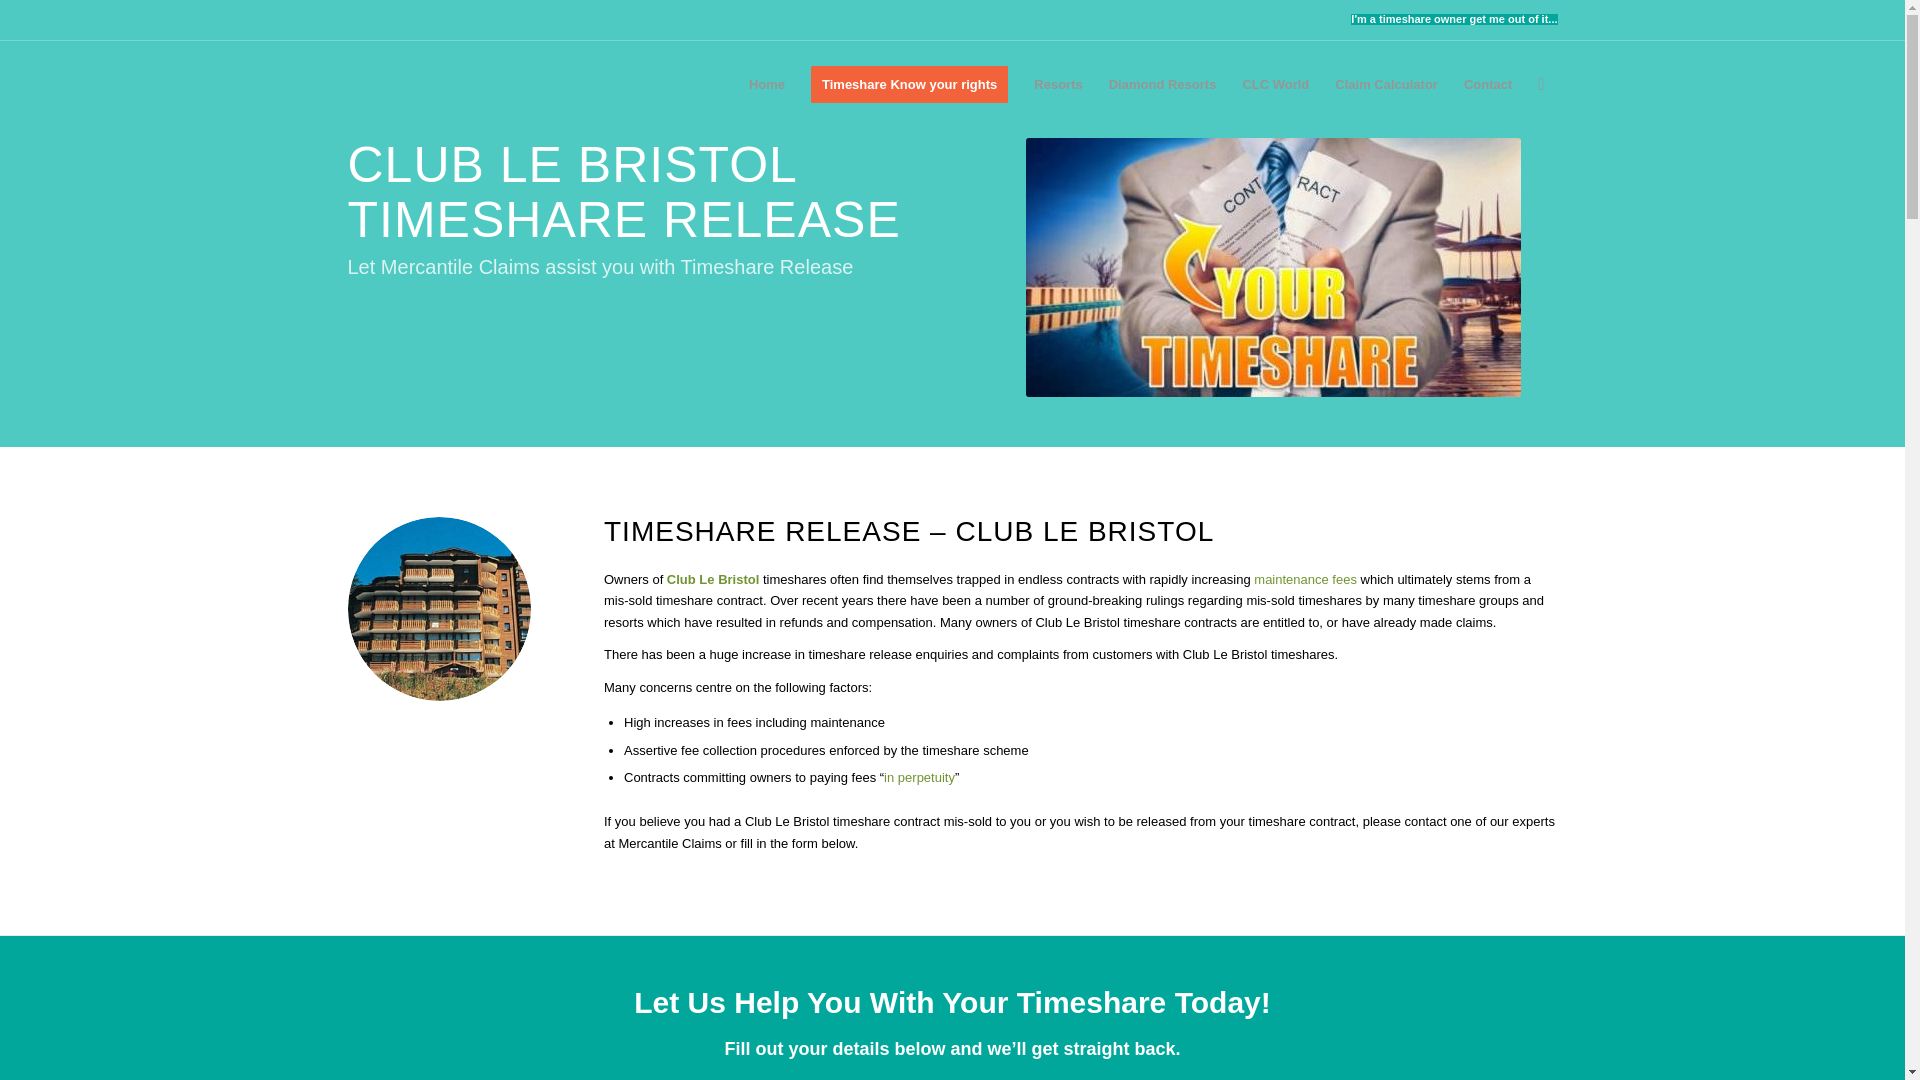  Describe the element at coordinates (439, 608) in the screenshot. I see `clublebristol` at that location.